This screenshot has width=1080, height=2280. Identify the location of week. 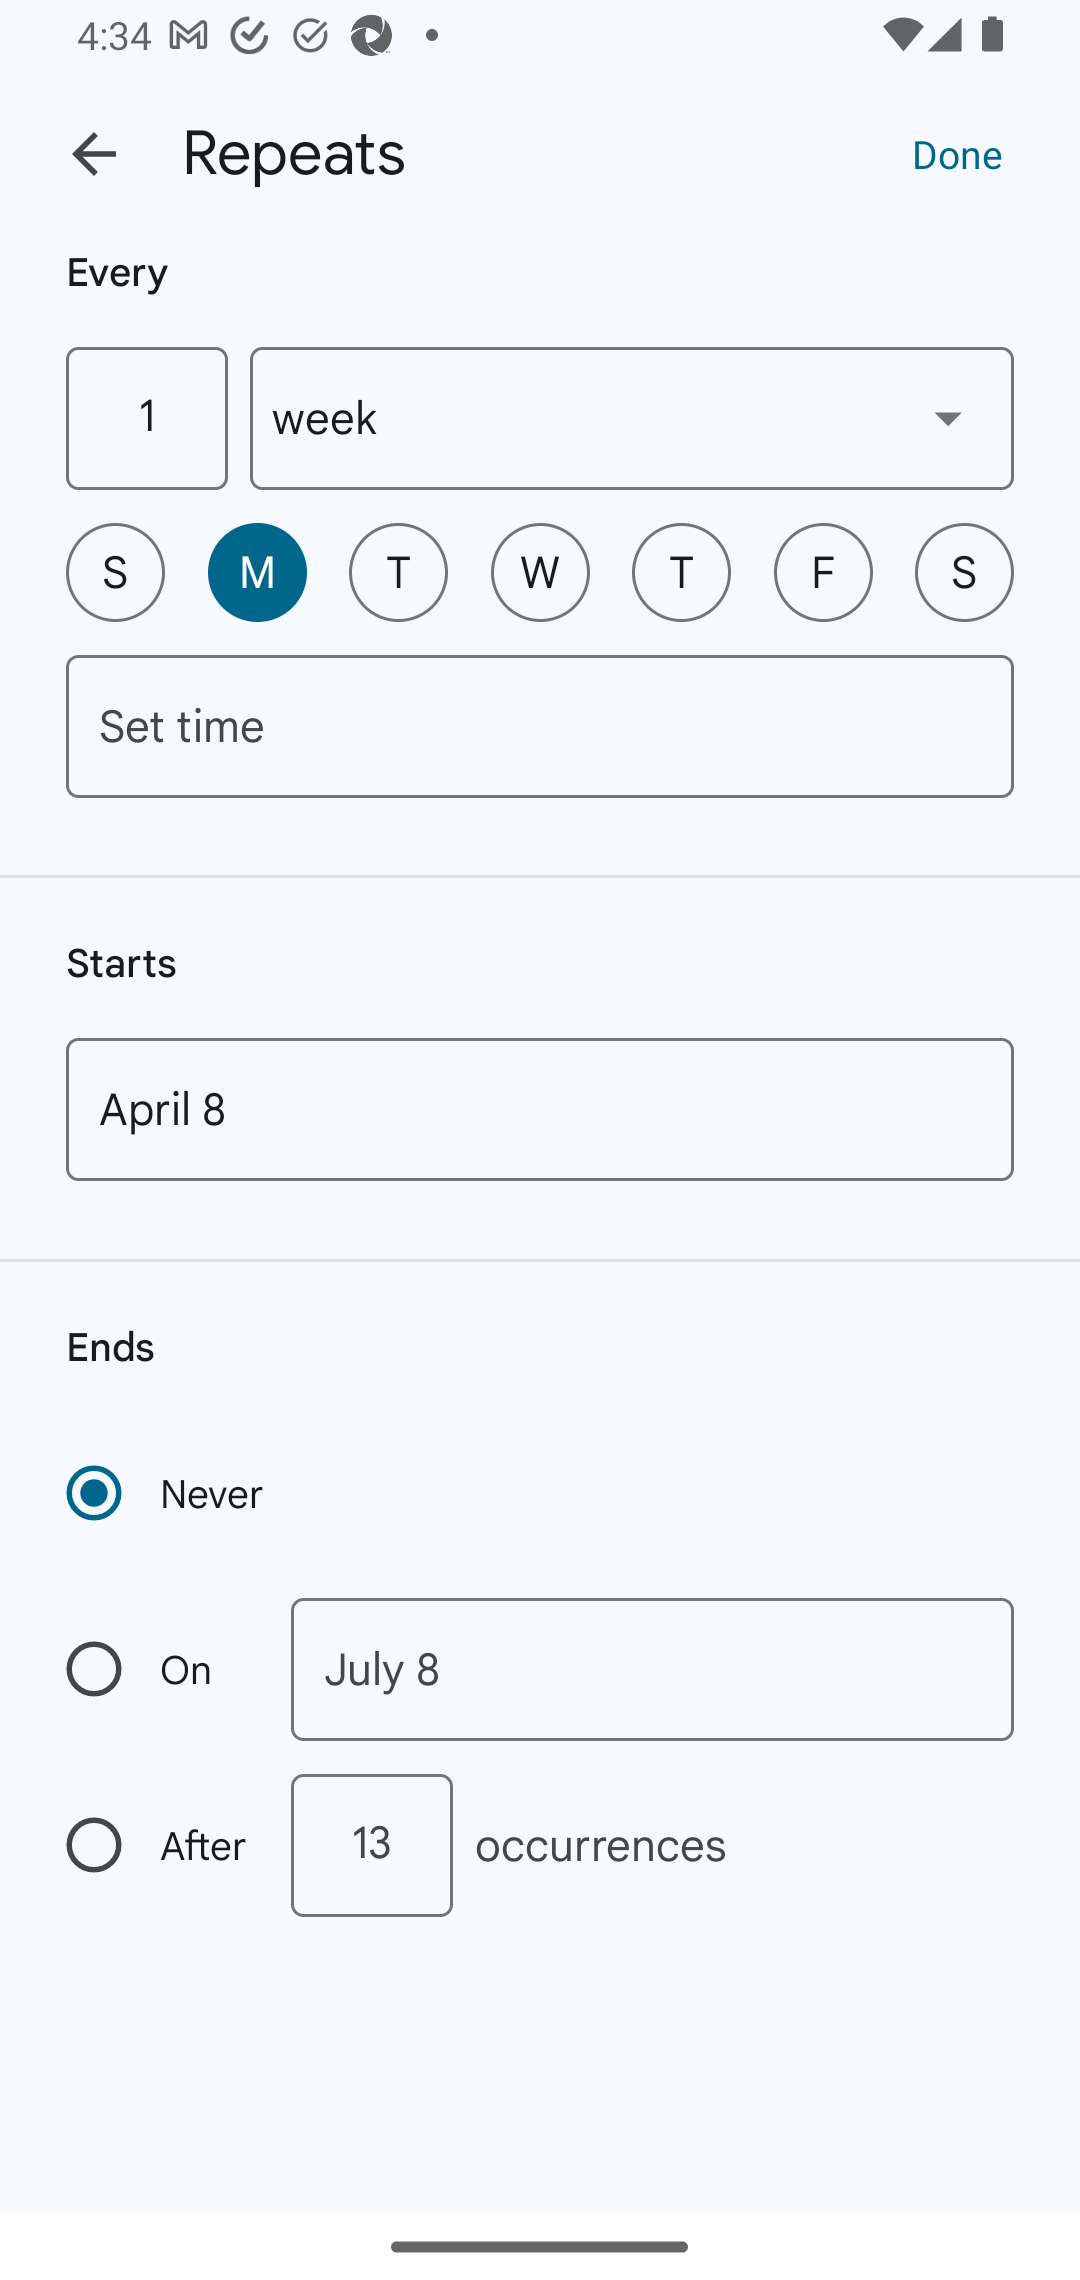
(632, 418).